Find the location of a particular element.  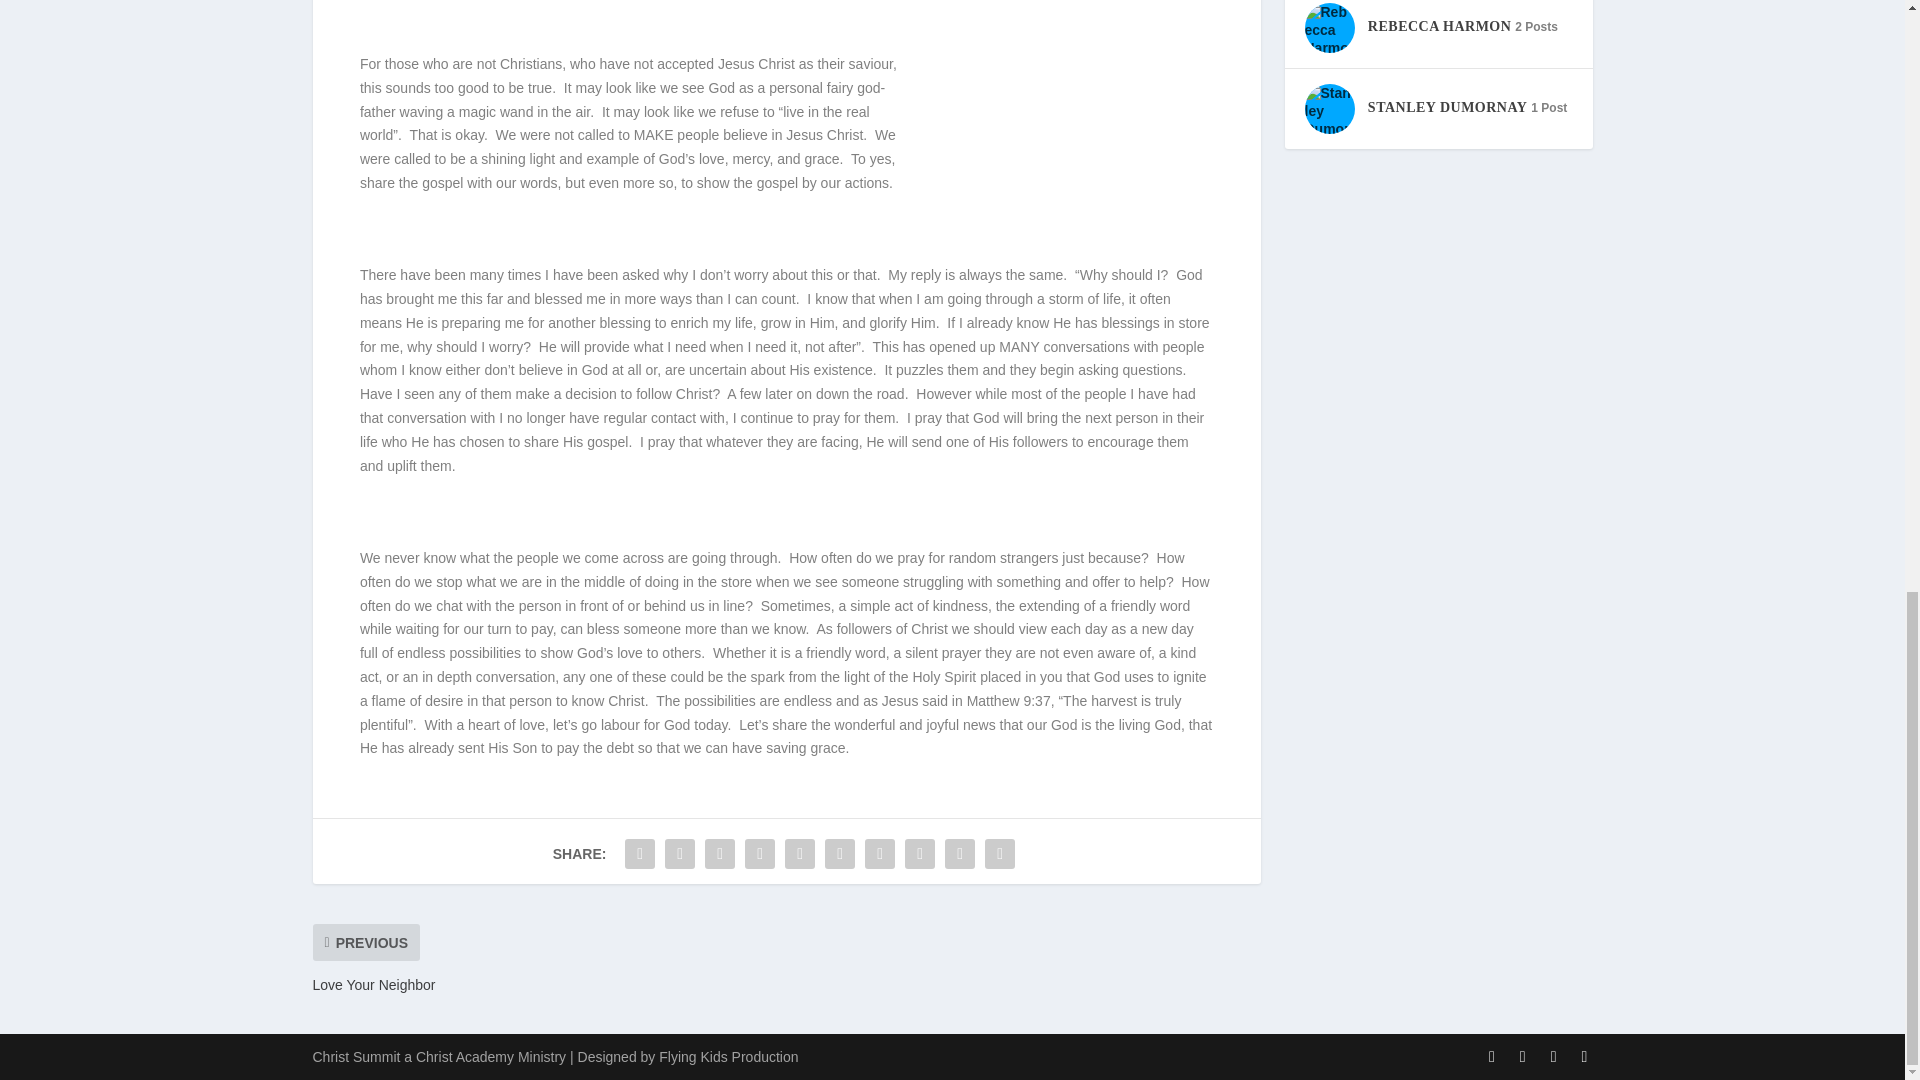

Share "Share The Light of Peace" via Facebook is located at coordinates (640, 853).